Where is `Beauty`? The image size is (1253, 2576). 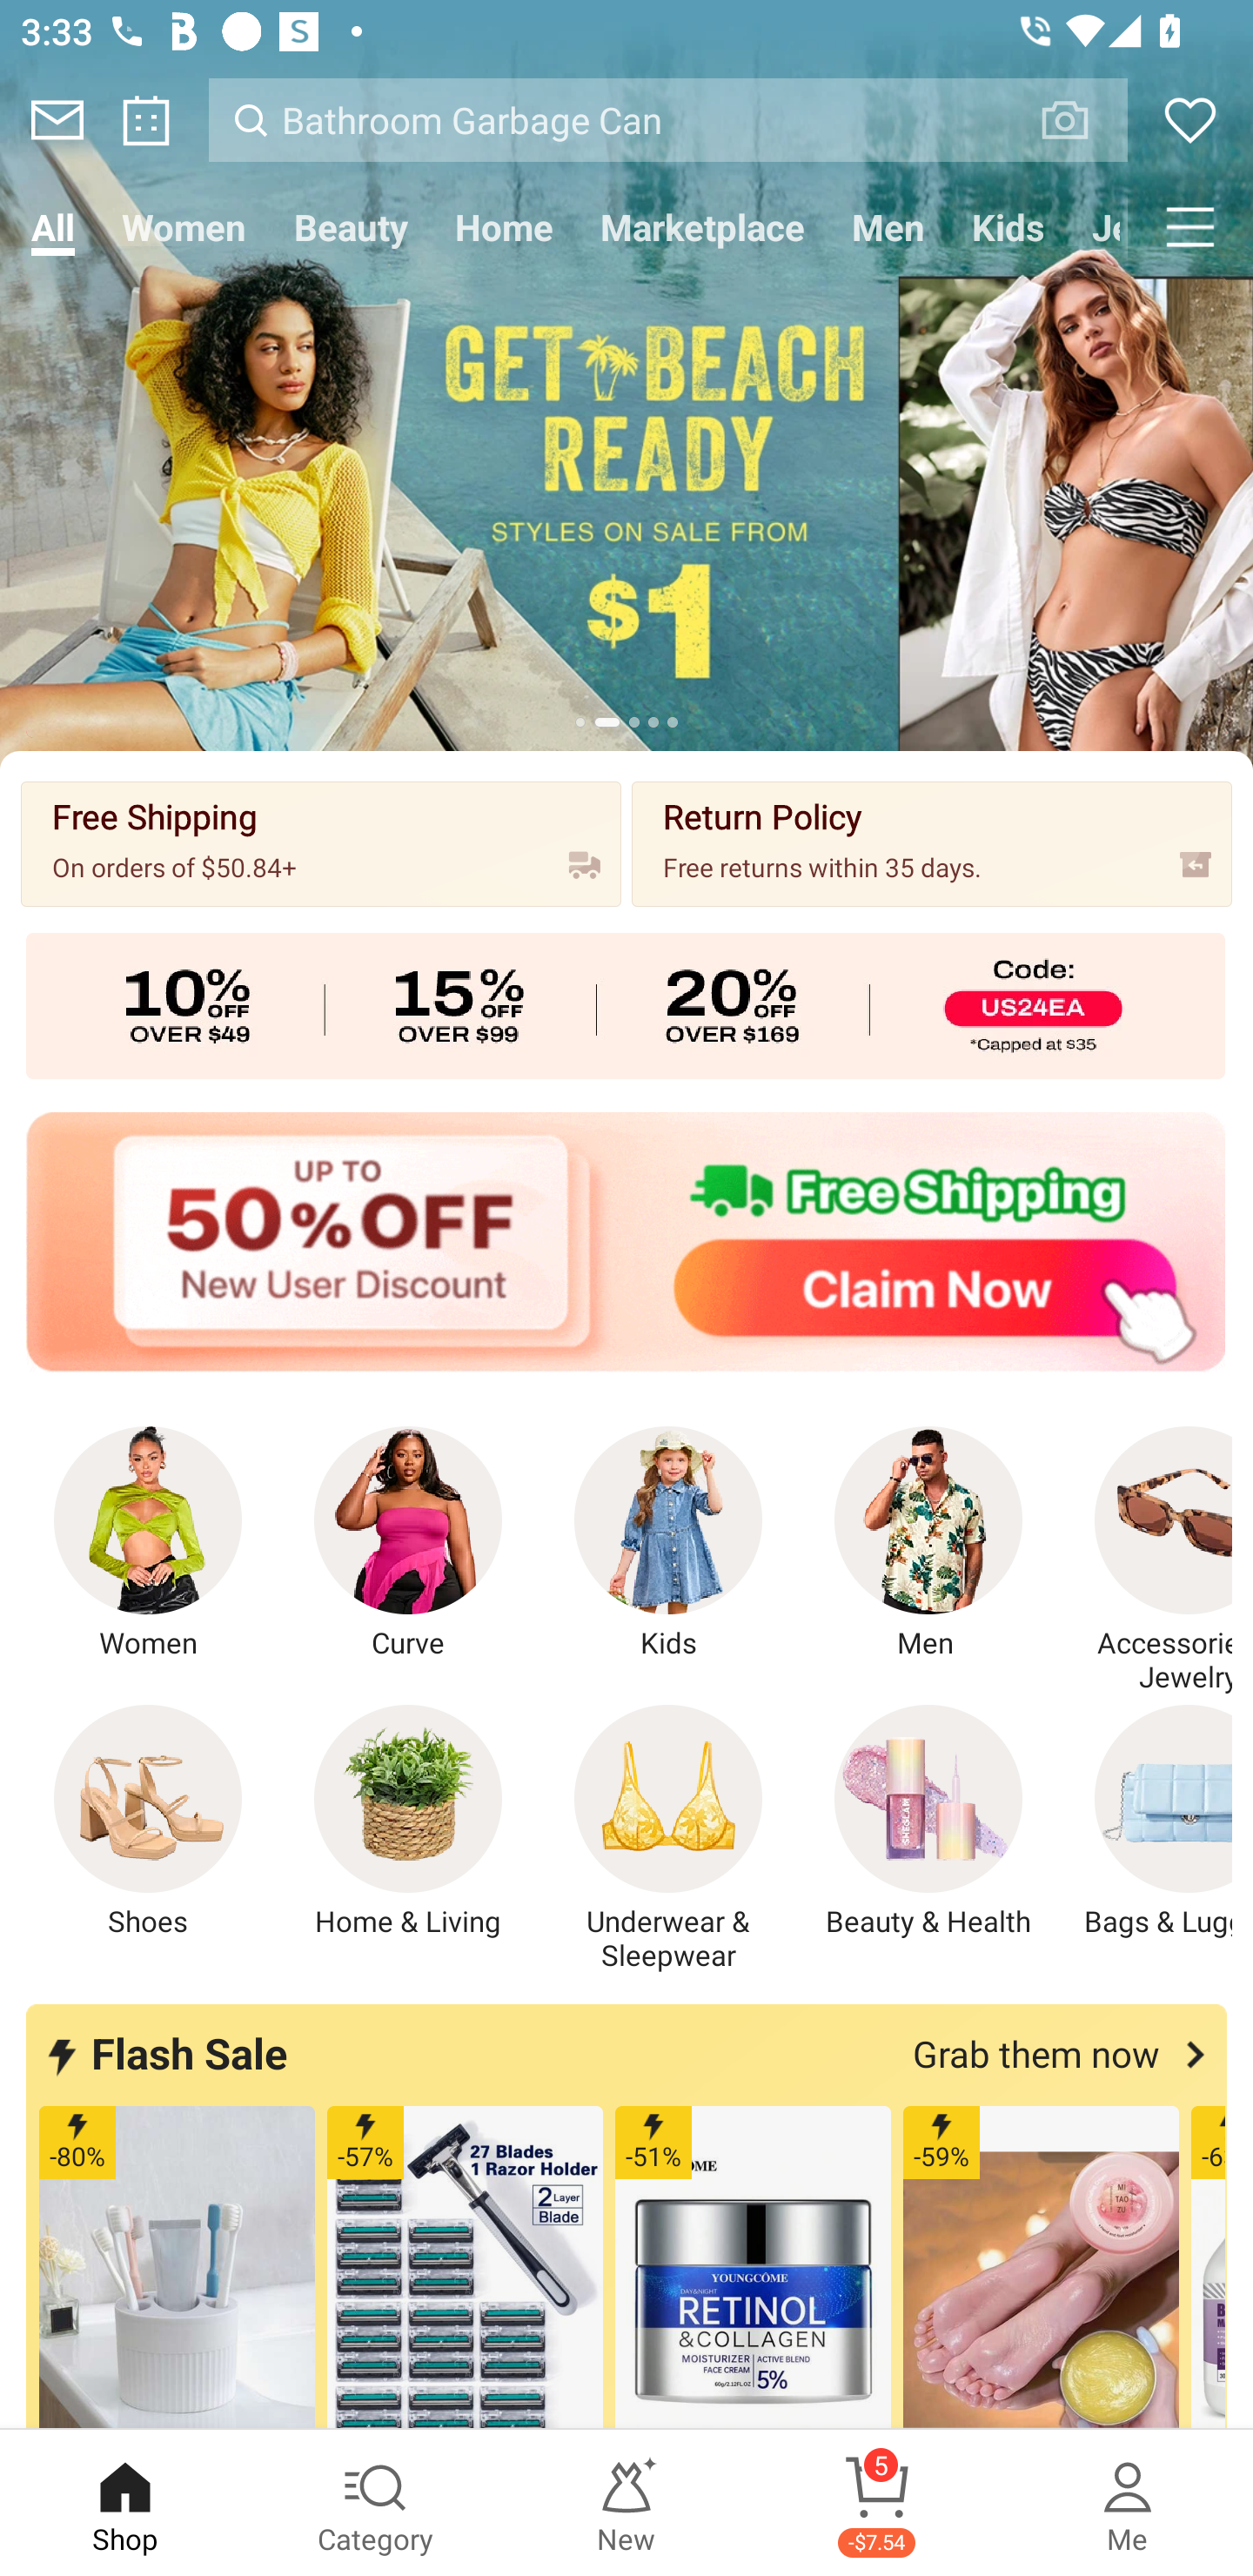 Beauty is located at coordinates (351, 226).